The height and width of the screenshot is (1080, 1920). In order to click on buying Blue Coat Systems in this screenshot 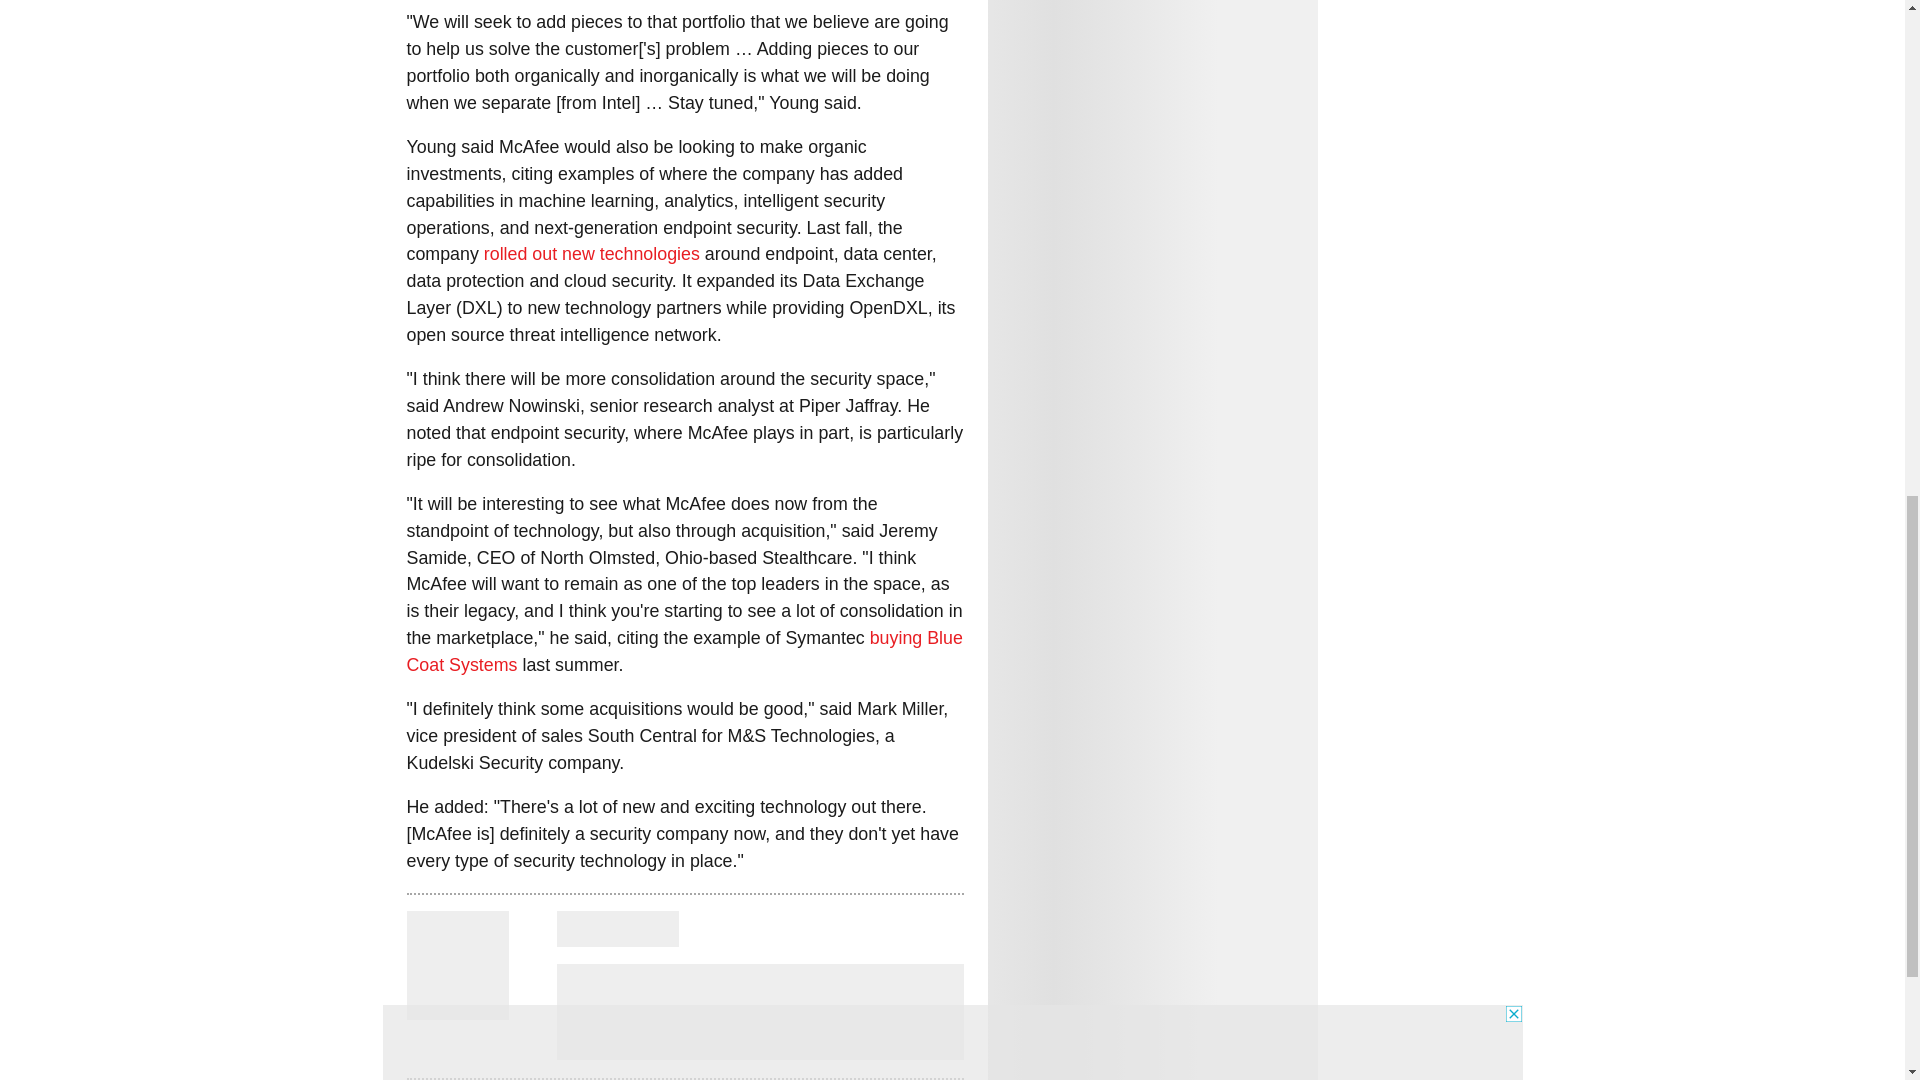, I will do `click(683, 651)`.